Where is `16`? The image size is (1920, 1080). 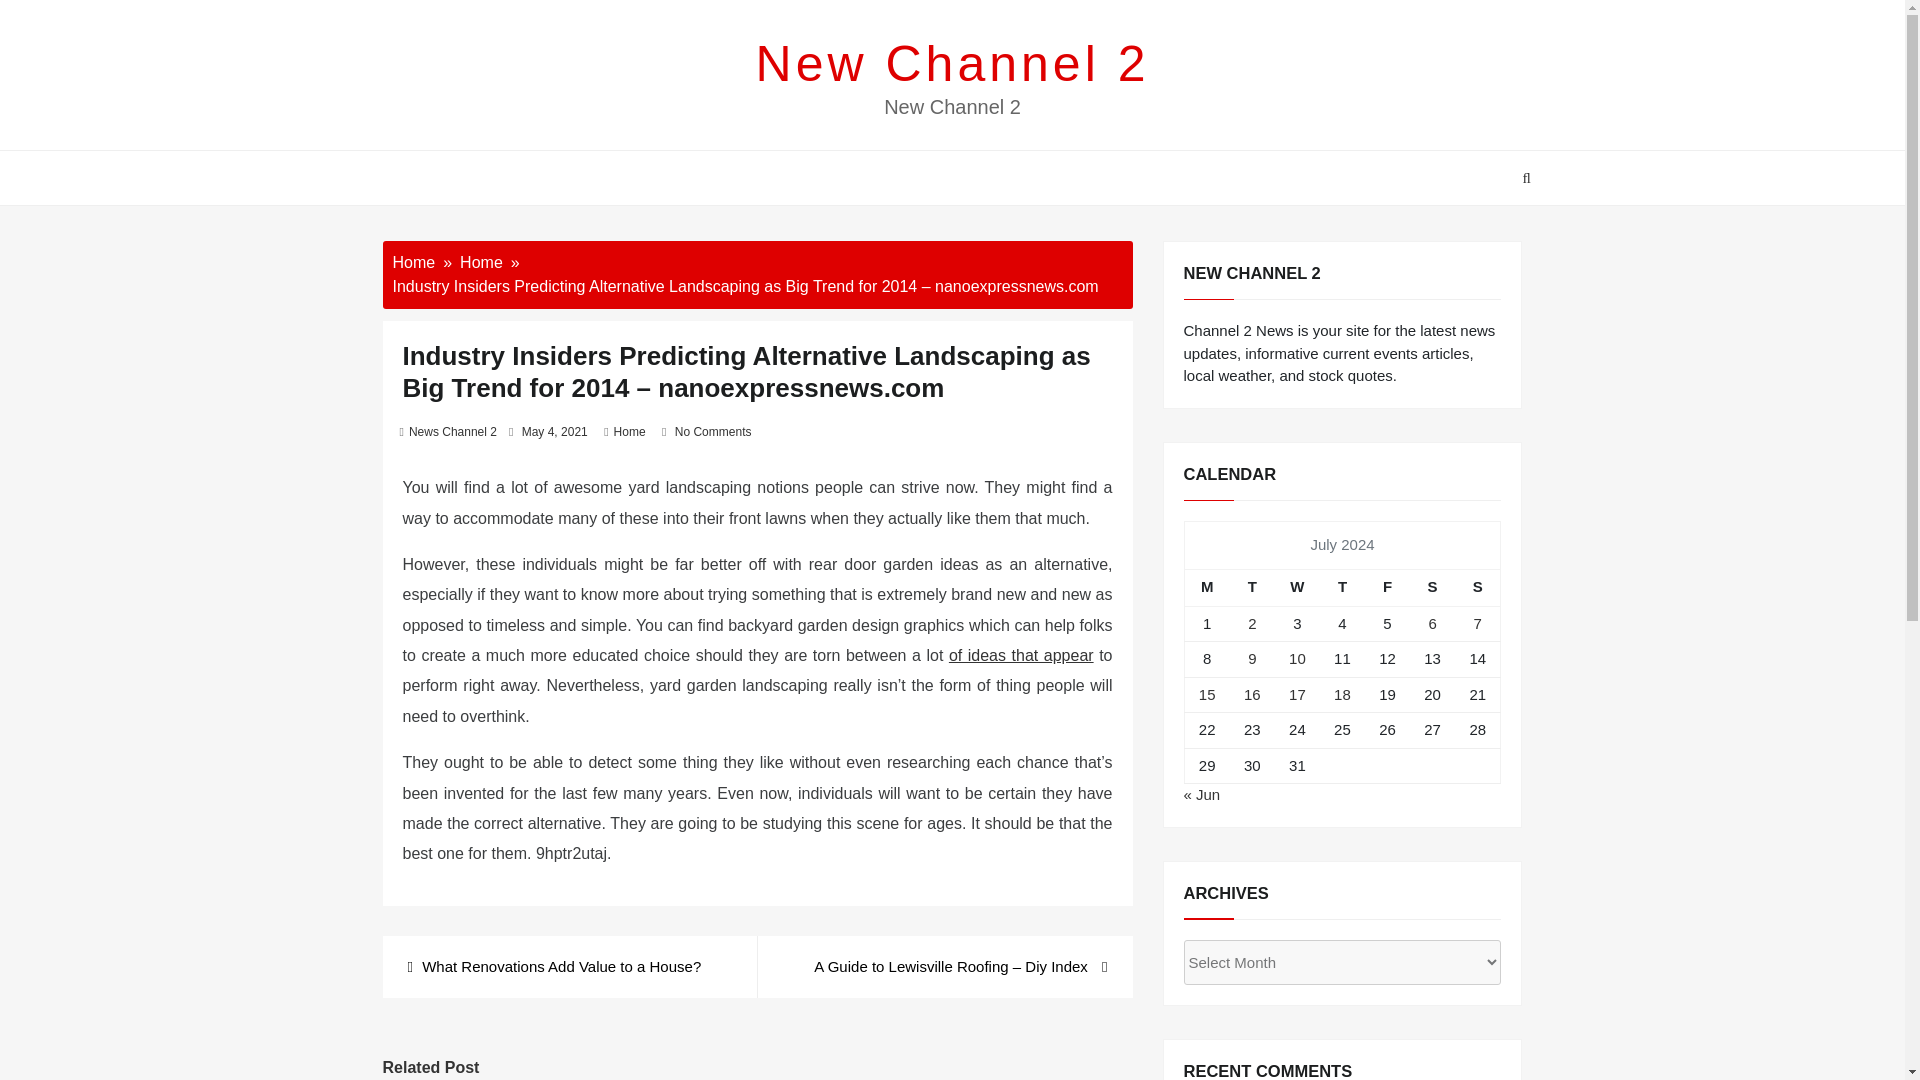 16 is located at coordinates (1252, 694).